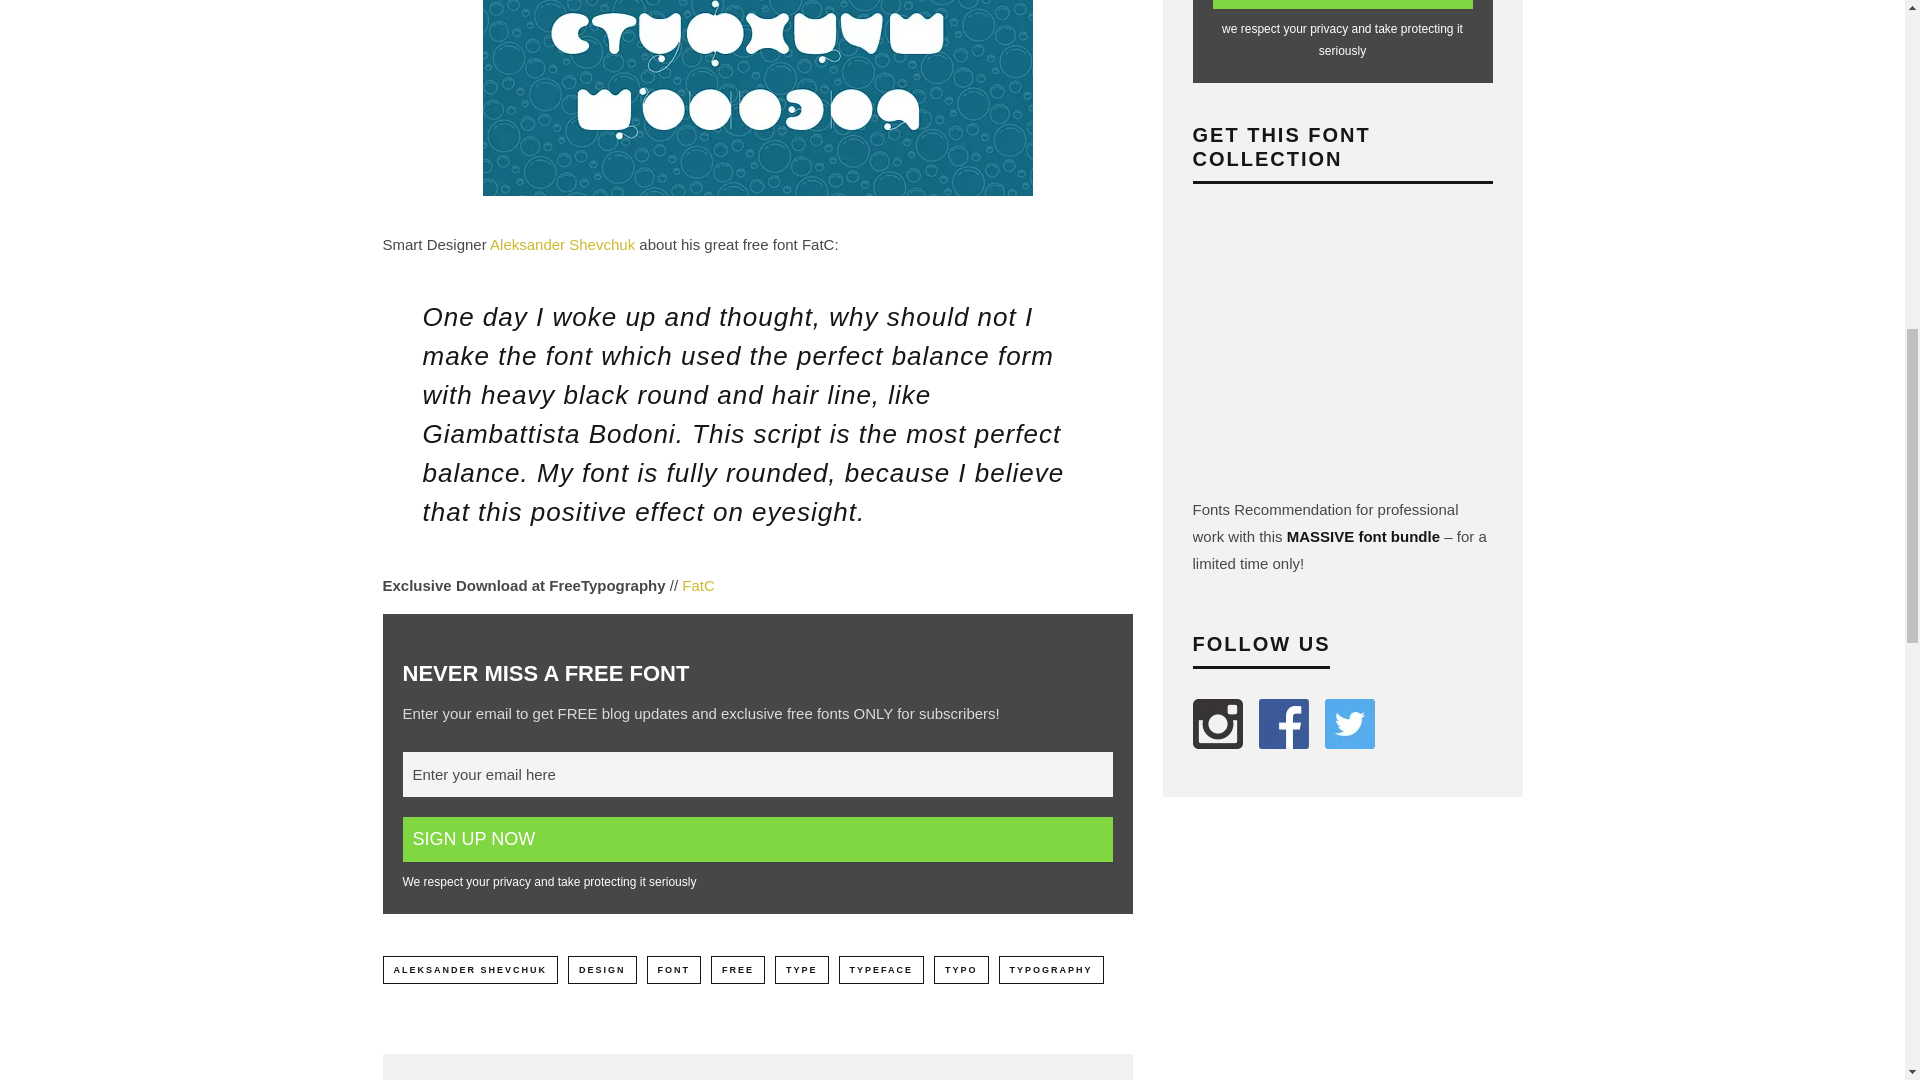 This screenshot has width=1920, height=1080. Describe the element at coordinates (1342, 4) in the screenshot. I see `Sign Up Now` at that location.